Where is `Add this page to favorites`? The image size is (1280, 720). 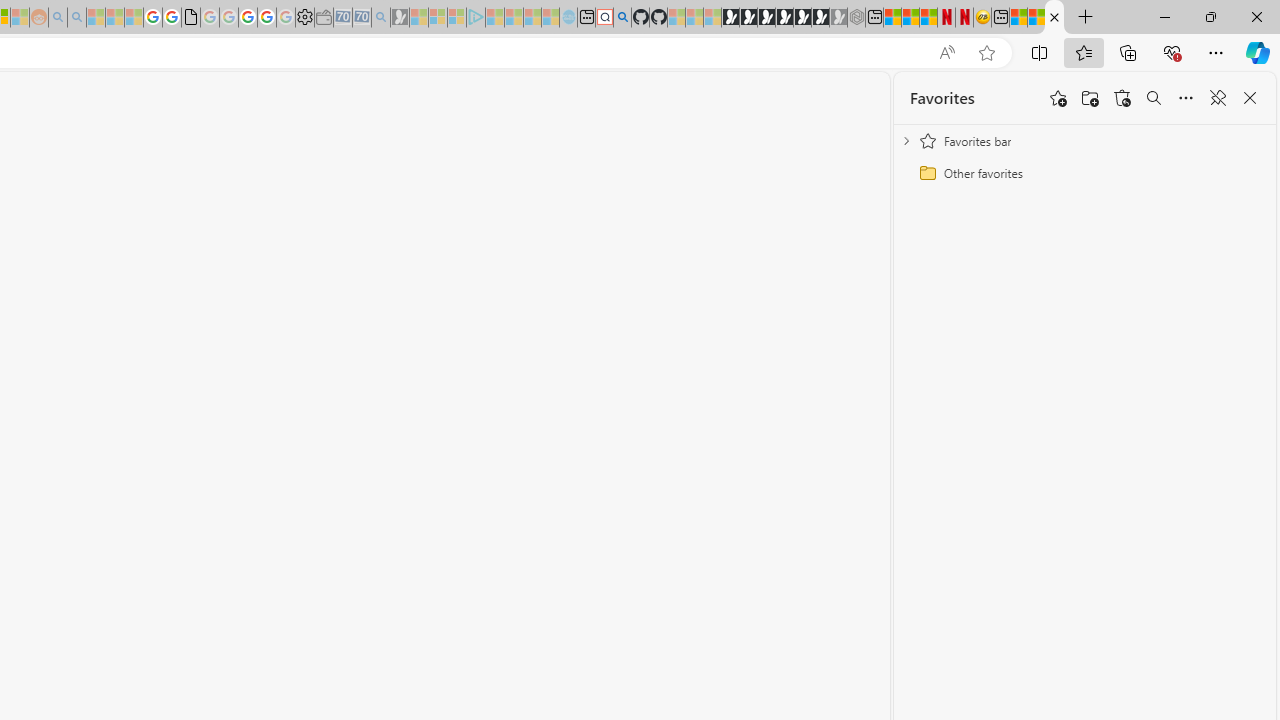 Add this page to favorites is located at coordinates (1058, 98).